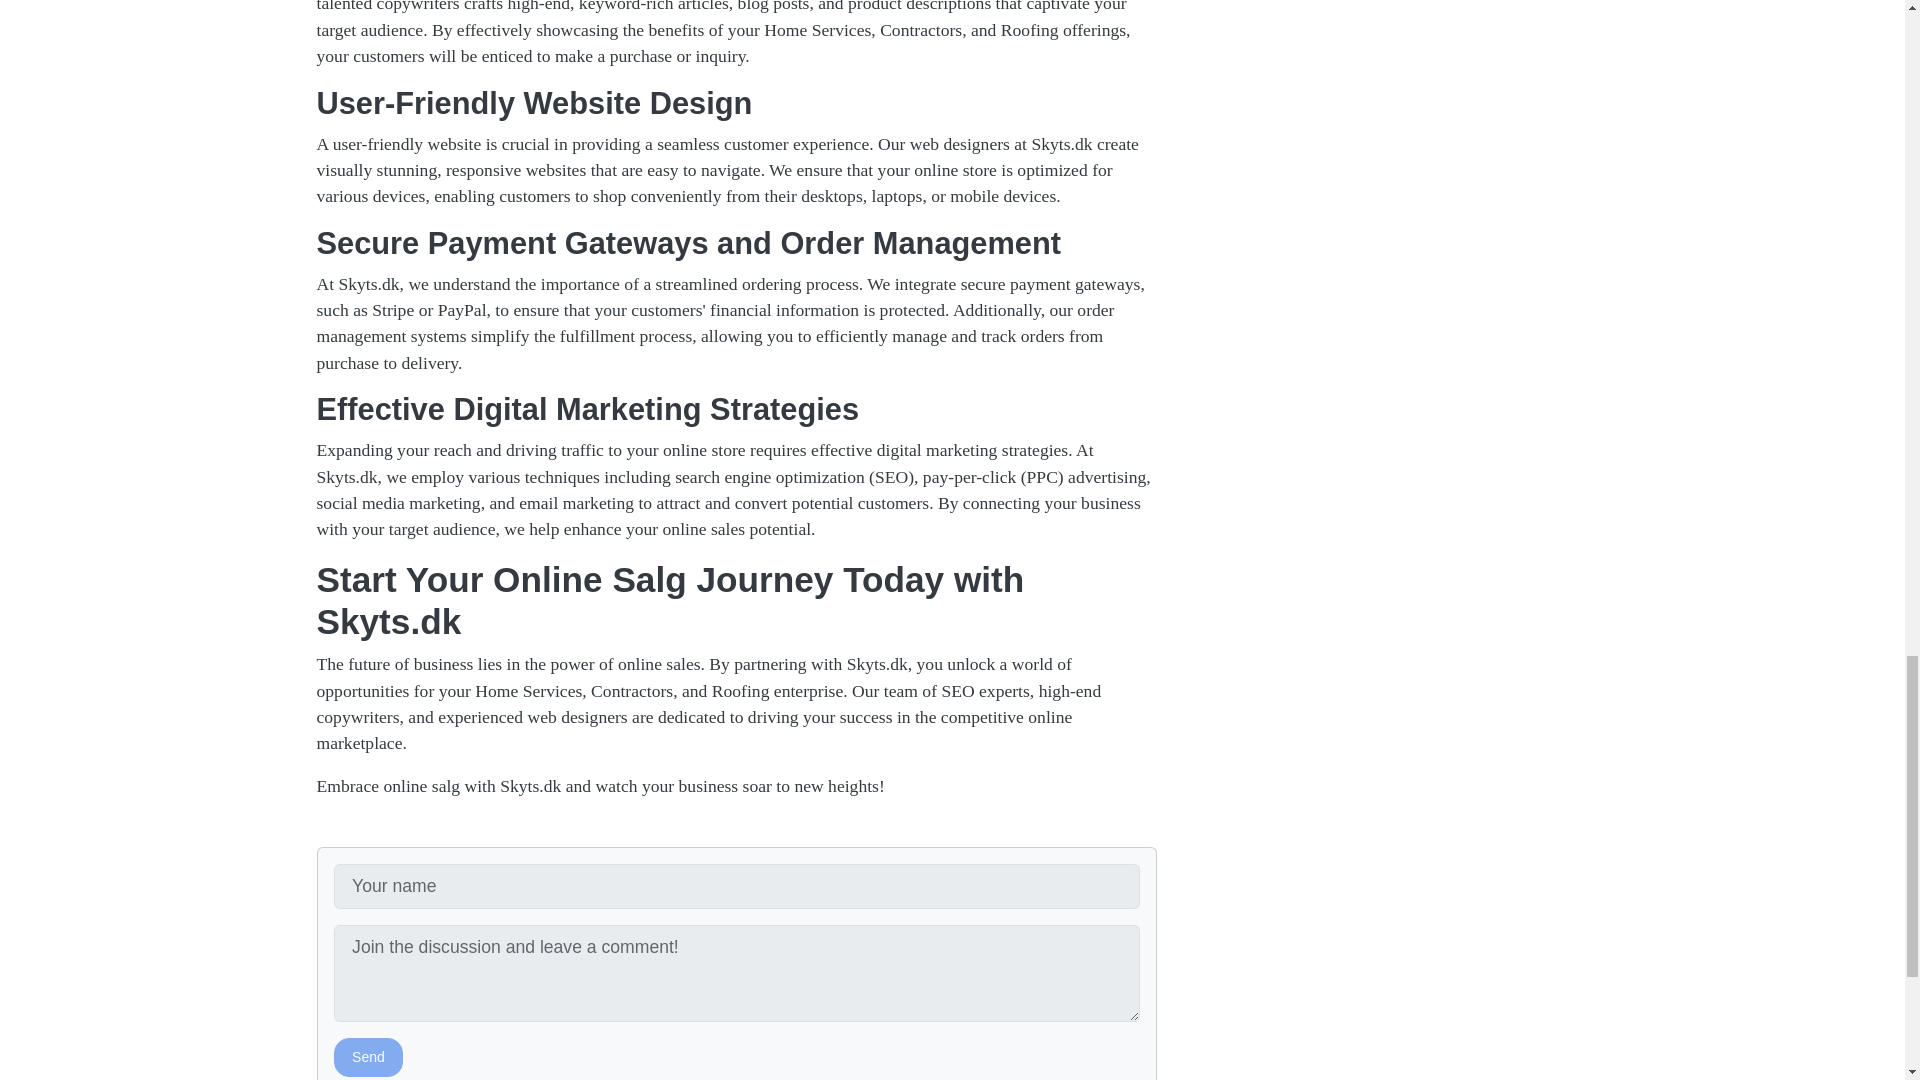  Describe the element at coordinates (368, 1056) in the screenshot. I see `Send` at that location.